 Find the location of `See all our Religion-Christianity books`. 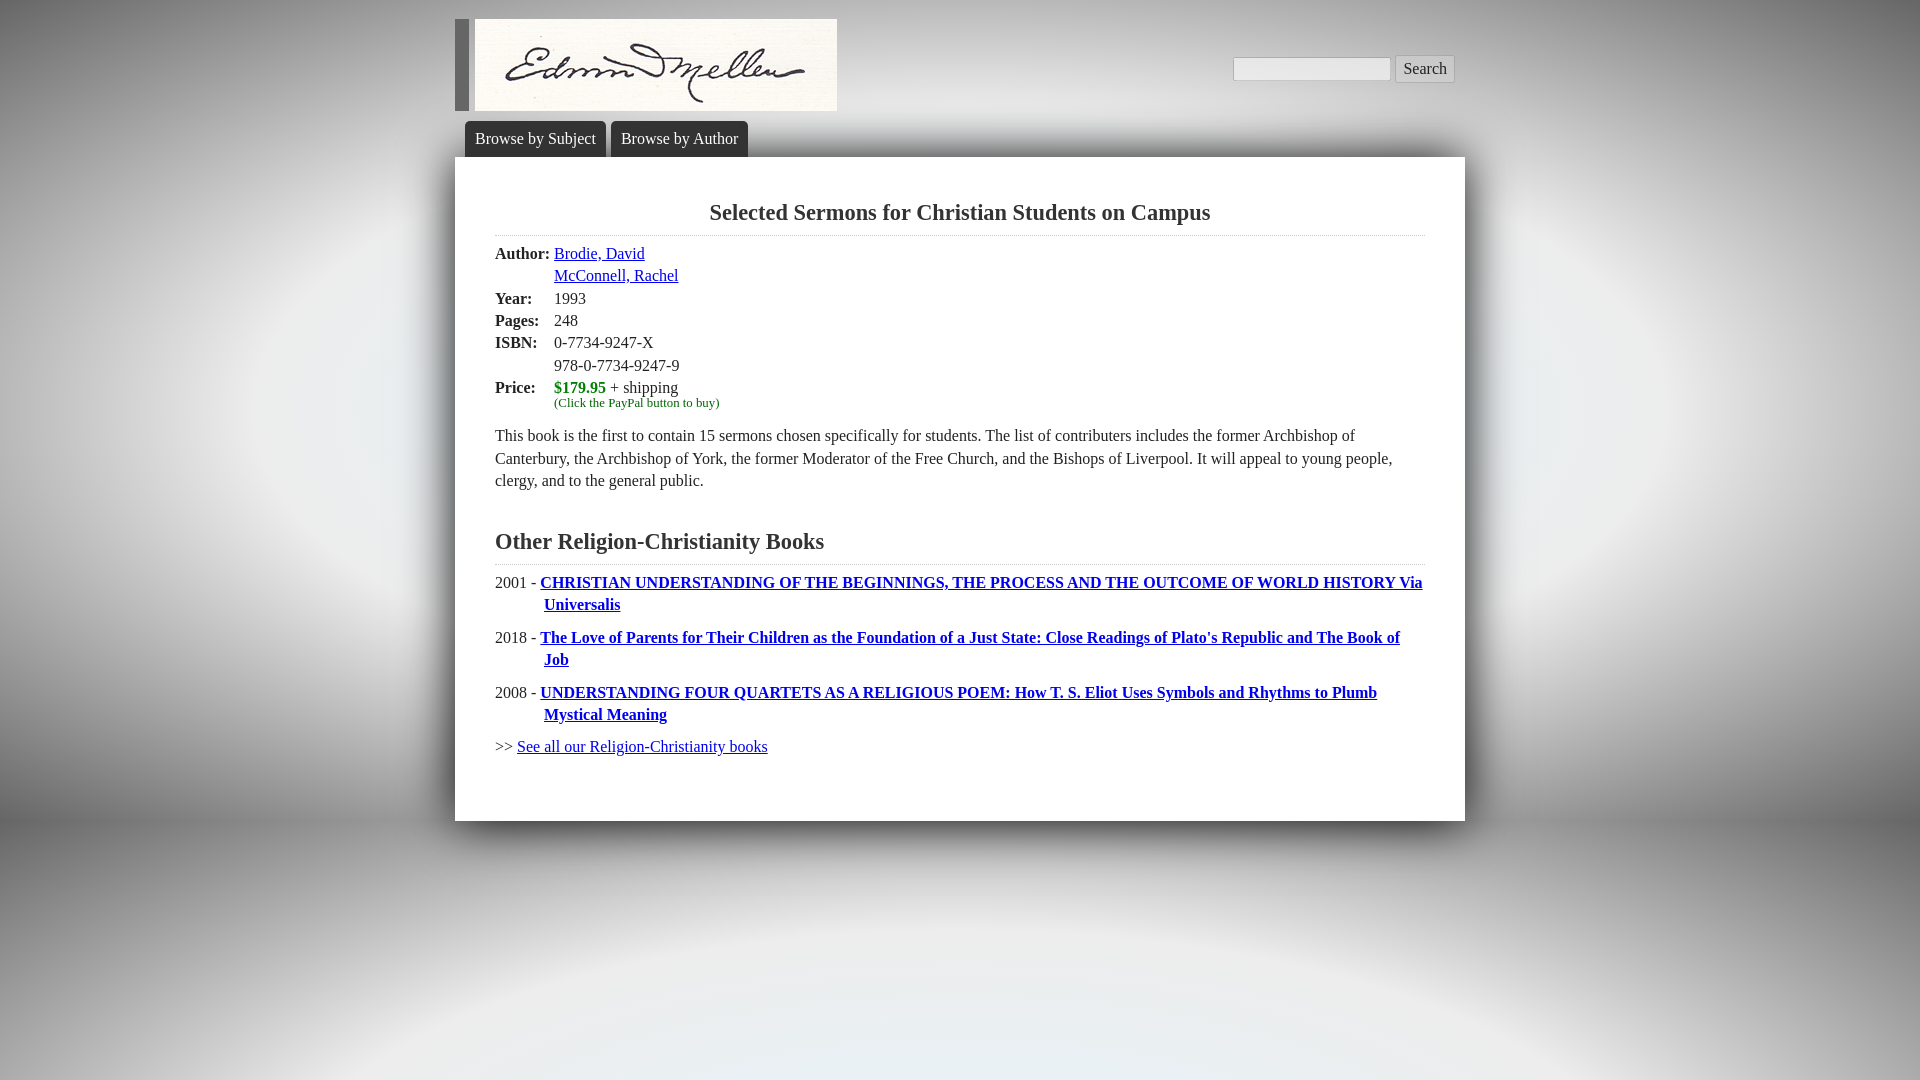

See all our Religion-Christianity books is located at coordinates (678, 138).